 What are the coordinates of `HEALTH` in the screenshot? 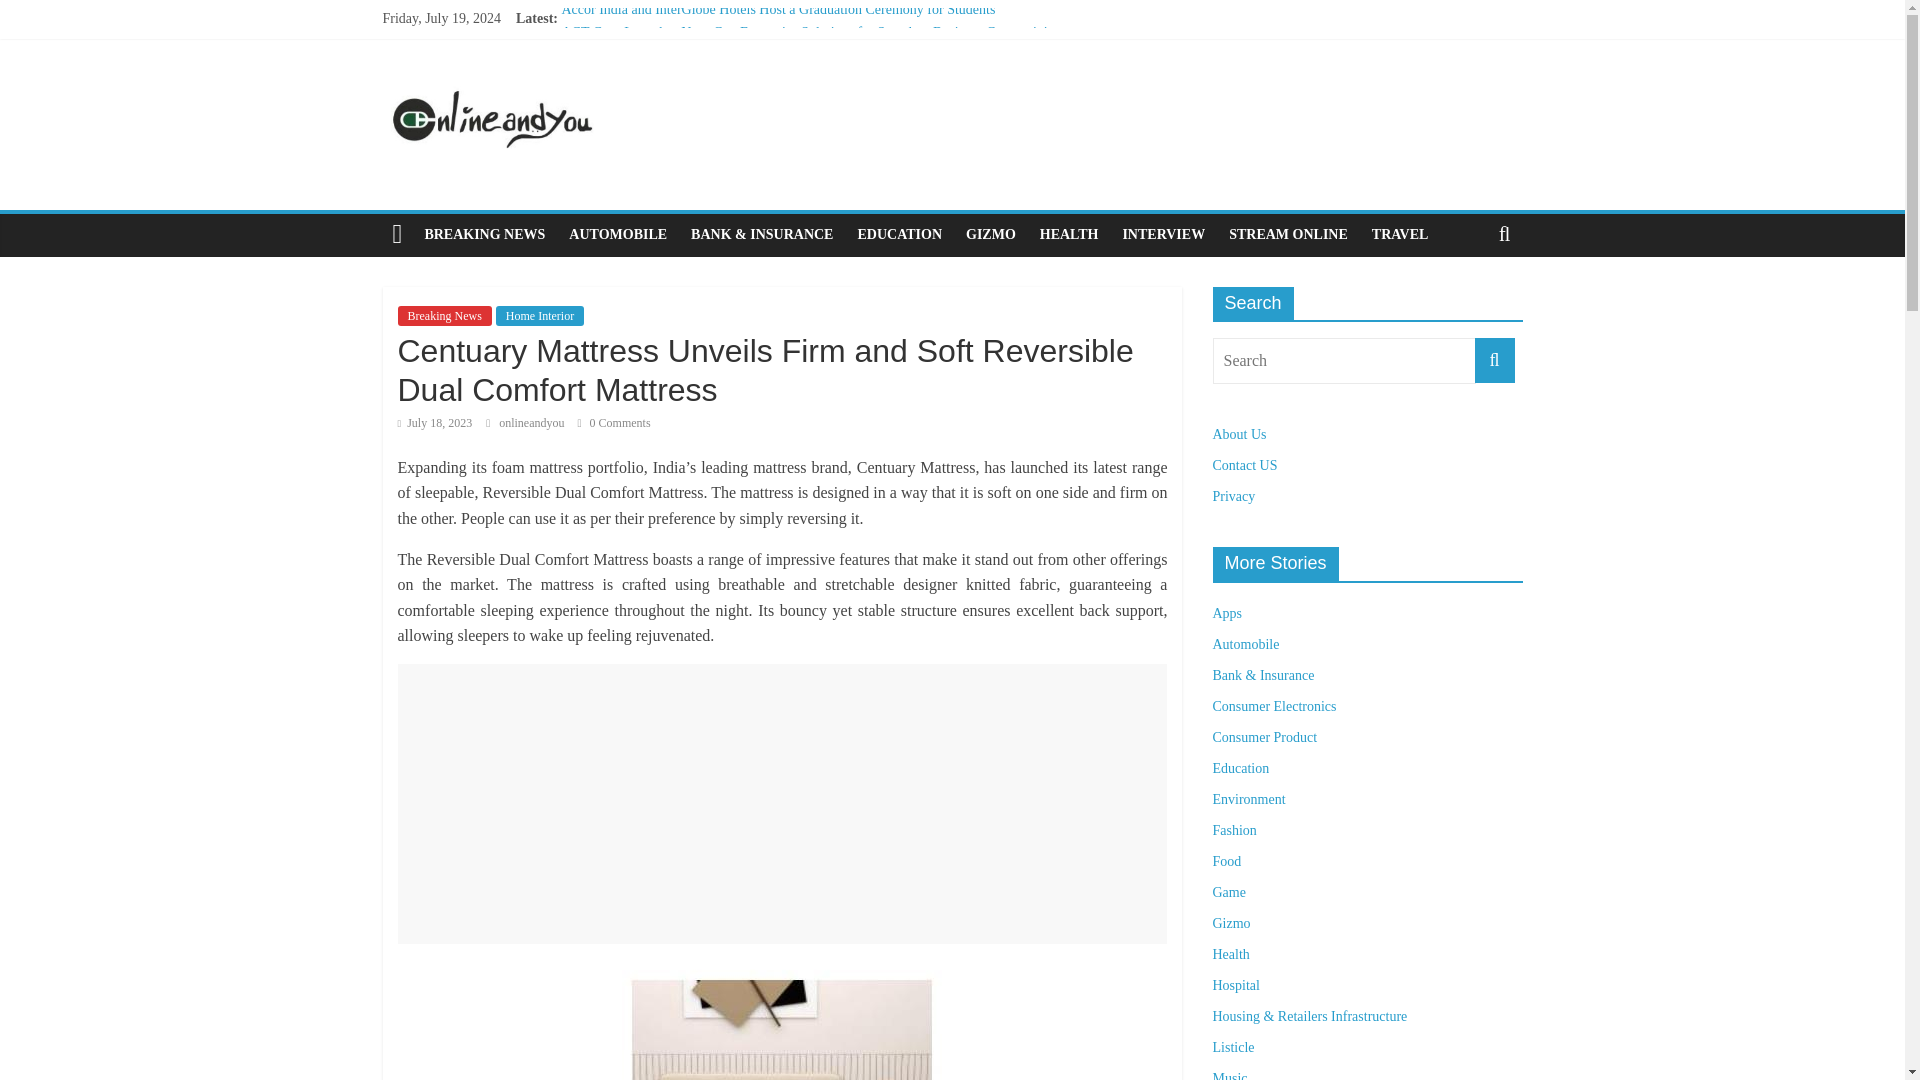 It's located at (1069, 234).